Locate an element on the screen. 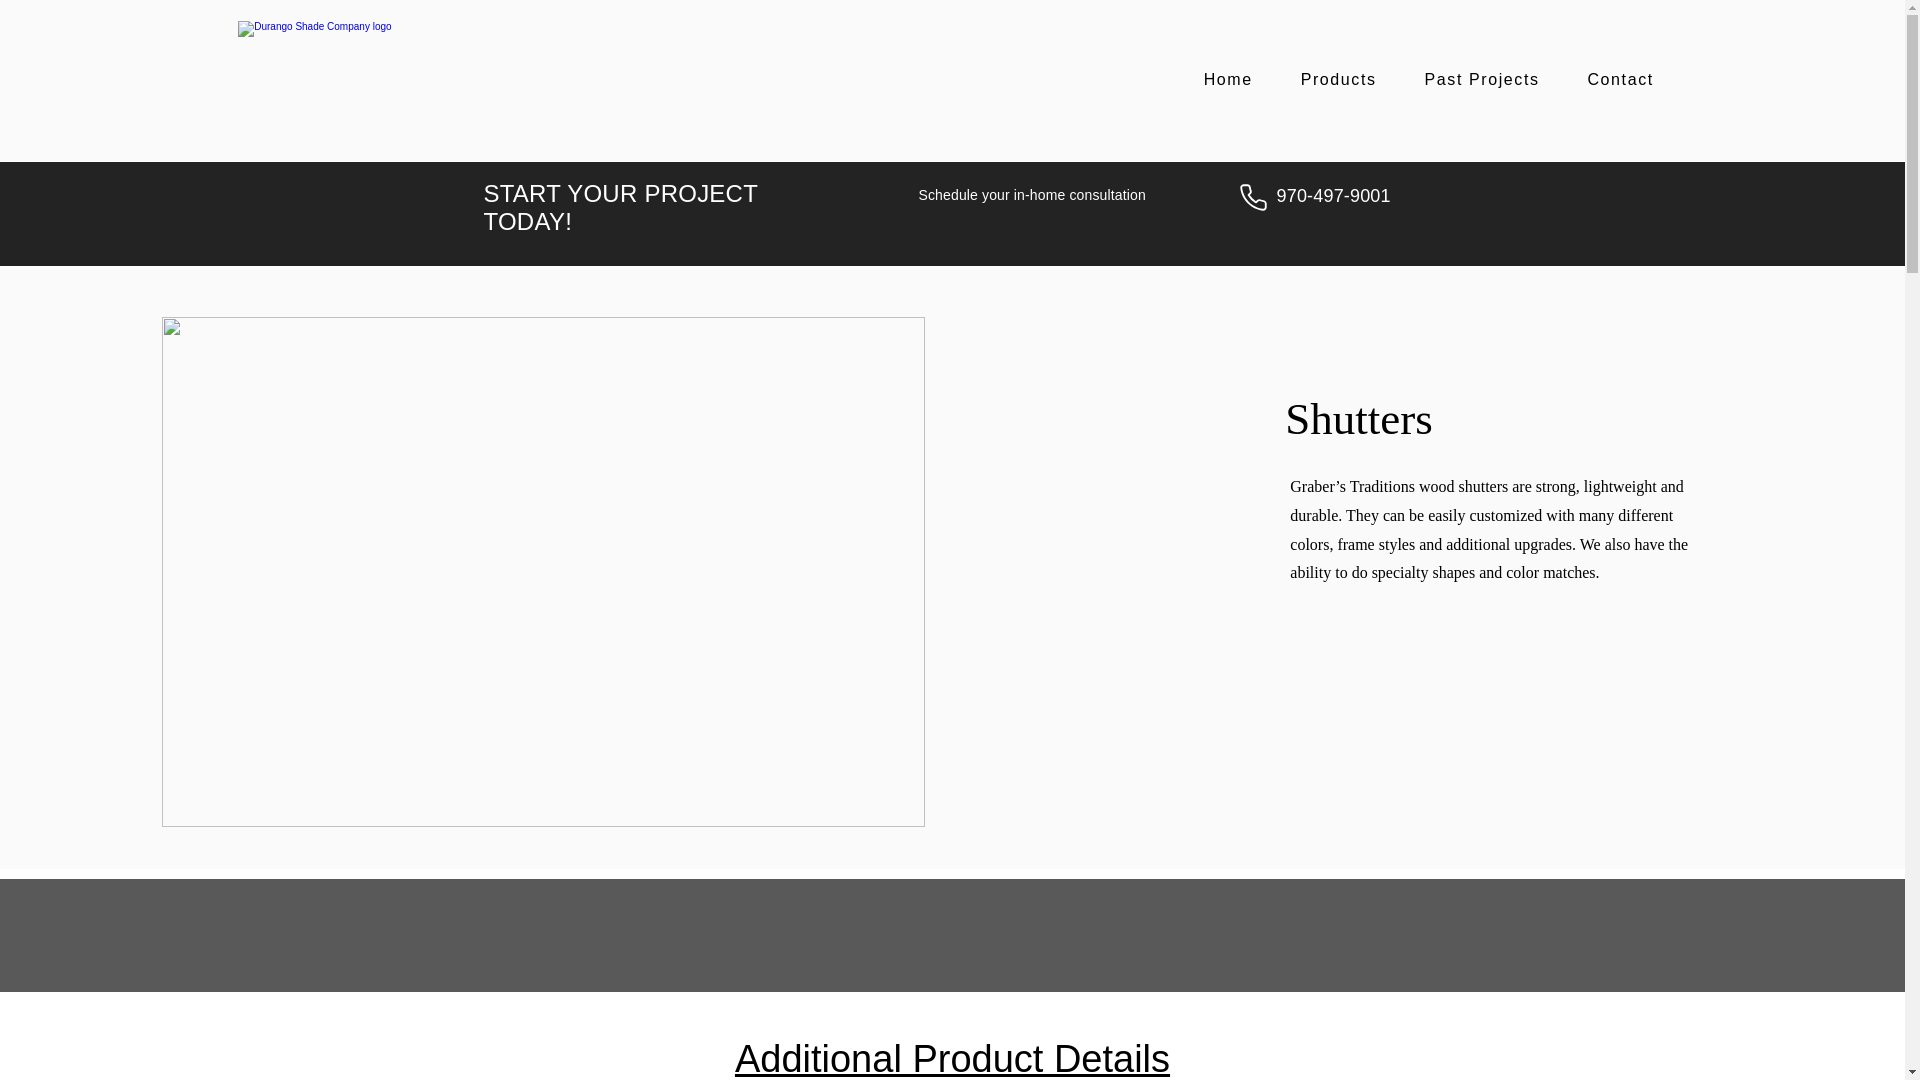 The image size is (1920, 1080). Products is located at coordinates (1338, 80).